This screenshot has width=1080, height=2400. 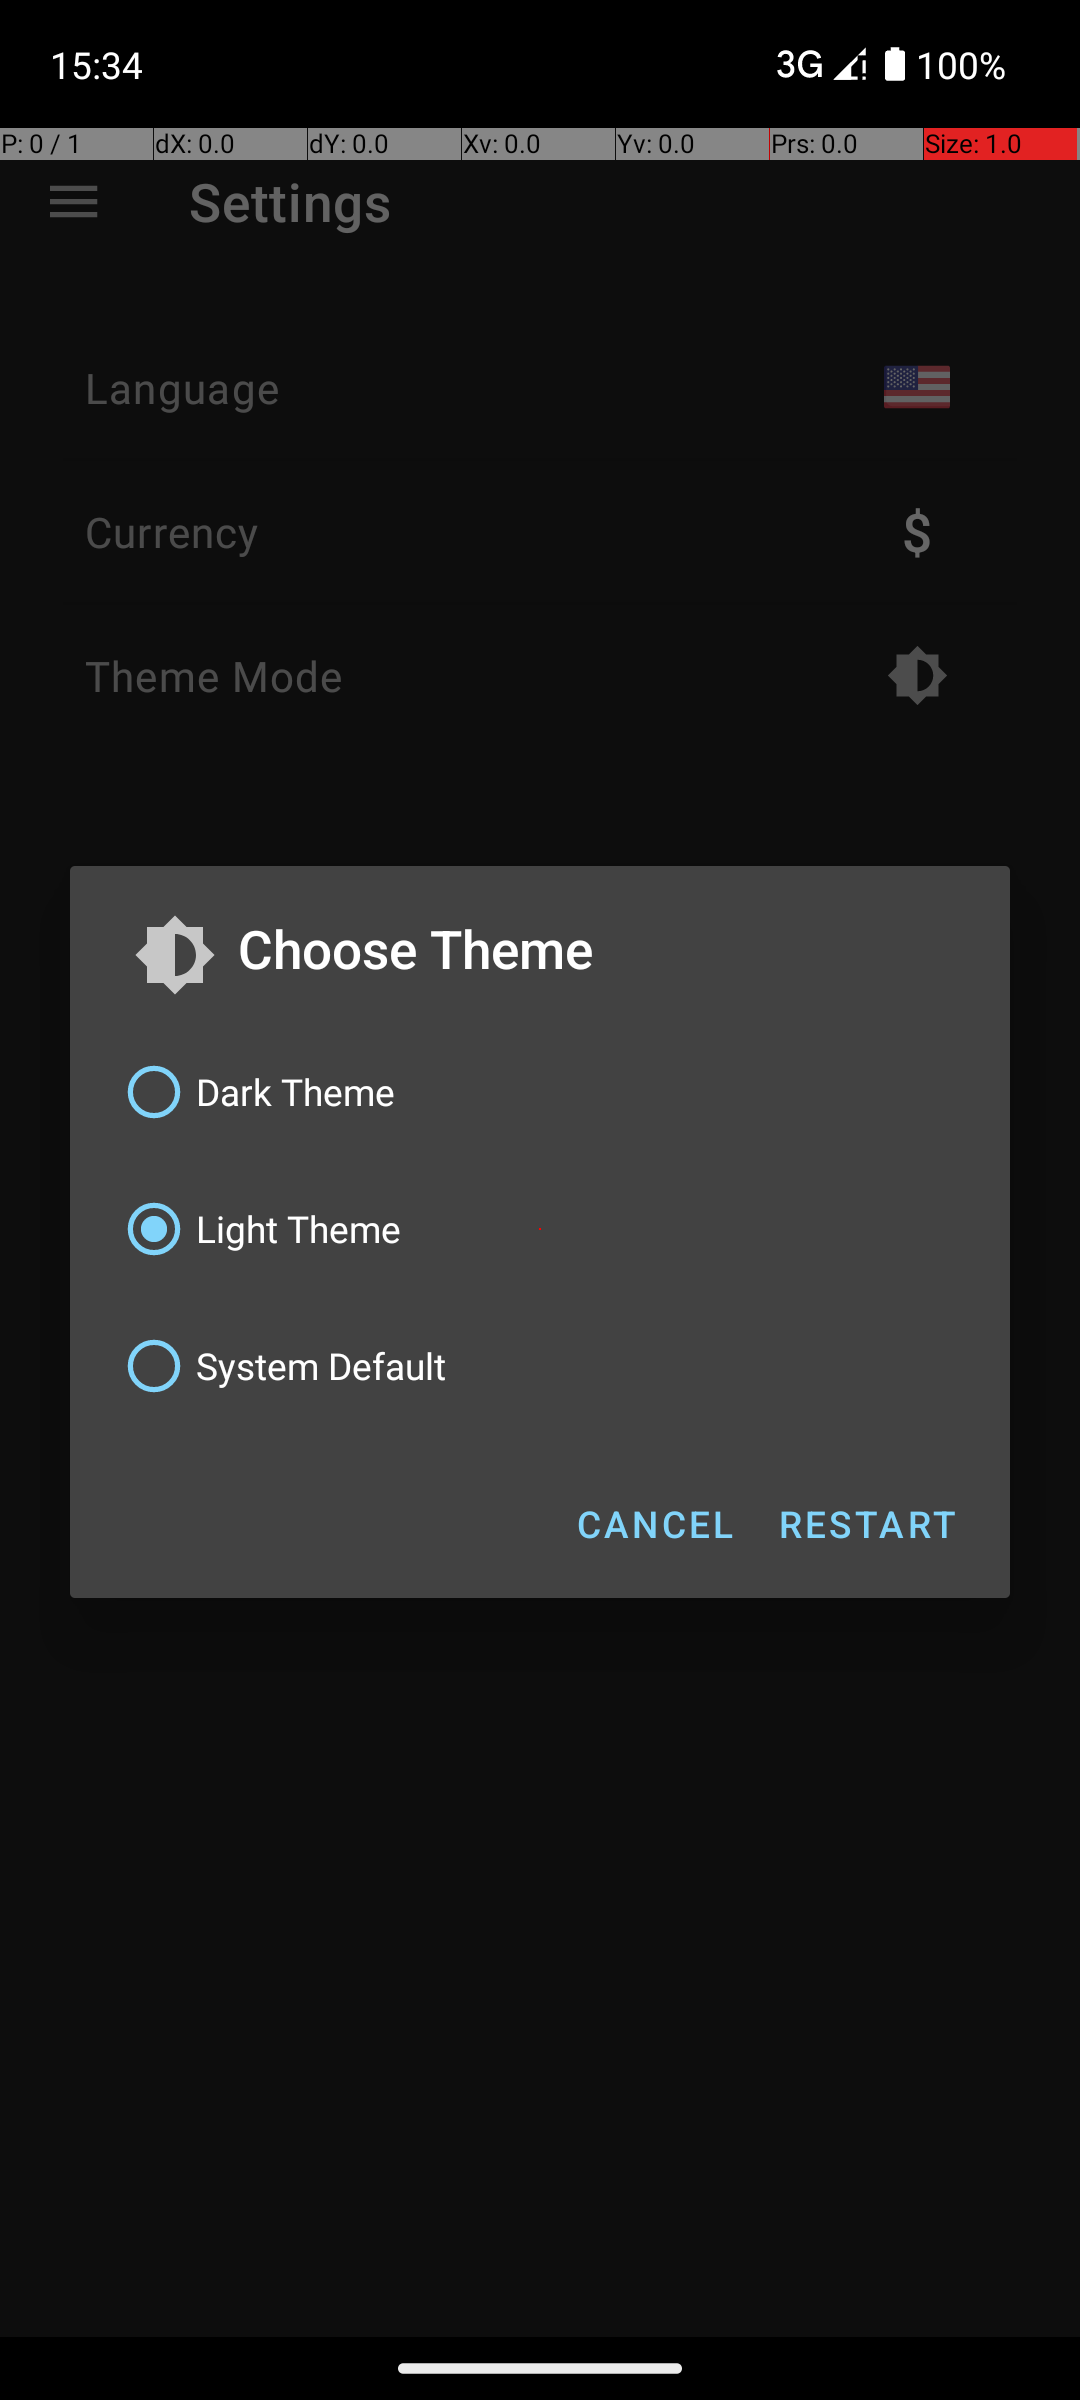 What do you see at coordinates (866, 1524) in the screenshot?
I see `RESTART` at bounding box center [866, 1524].